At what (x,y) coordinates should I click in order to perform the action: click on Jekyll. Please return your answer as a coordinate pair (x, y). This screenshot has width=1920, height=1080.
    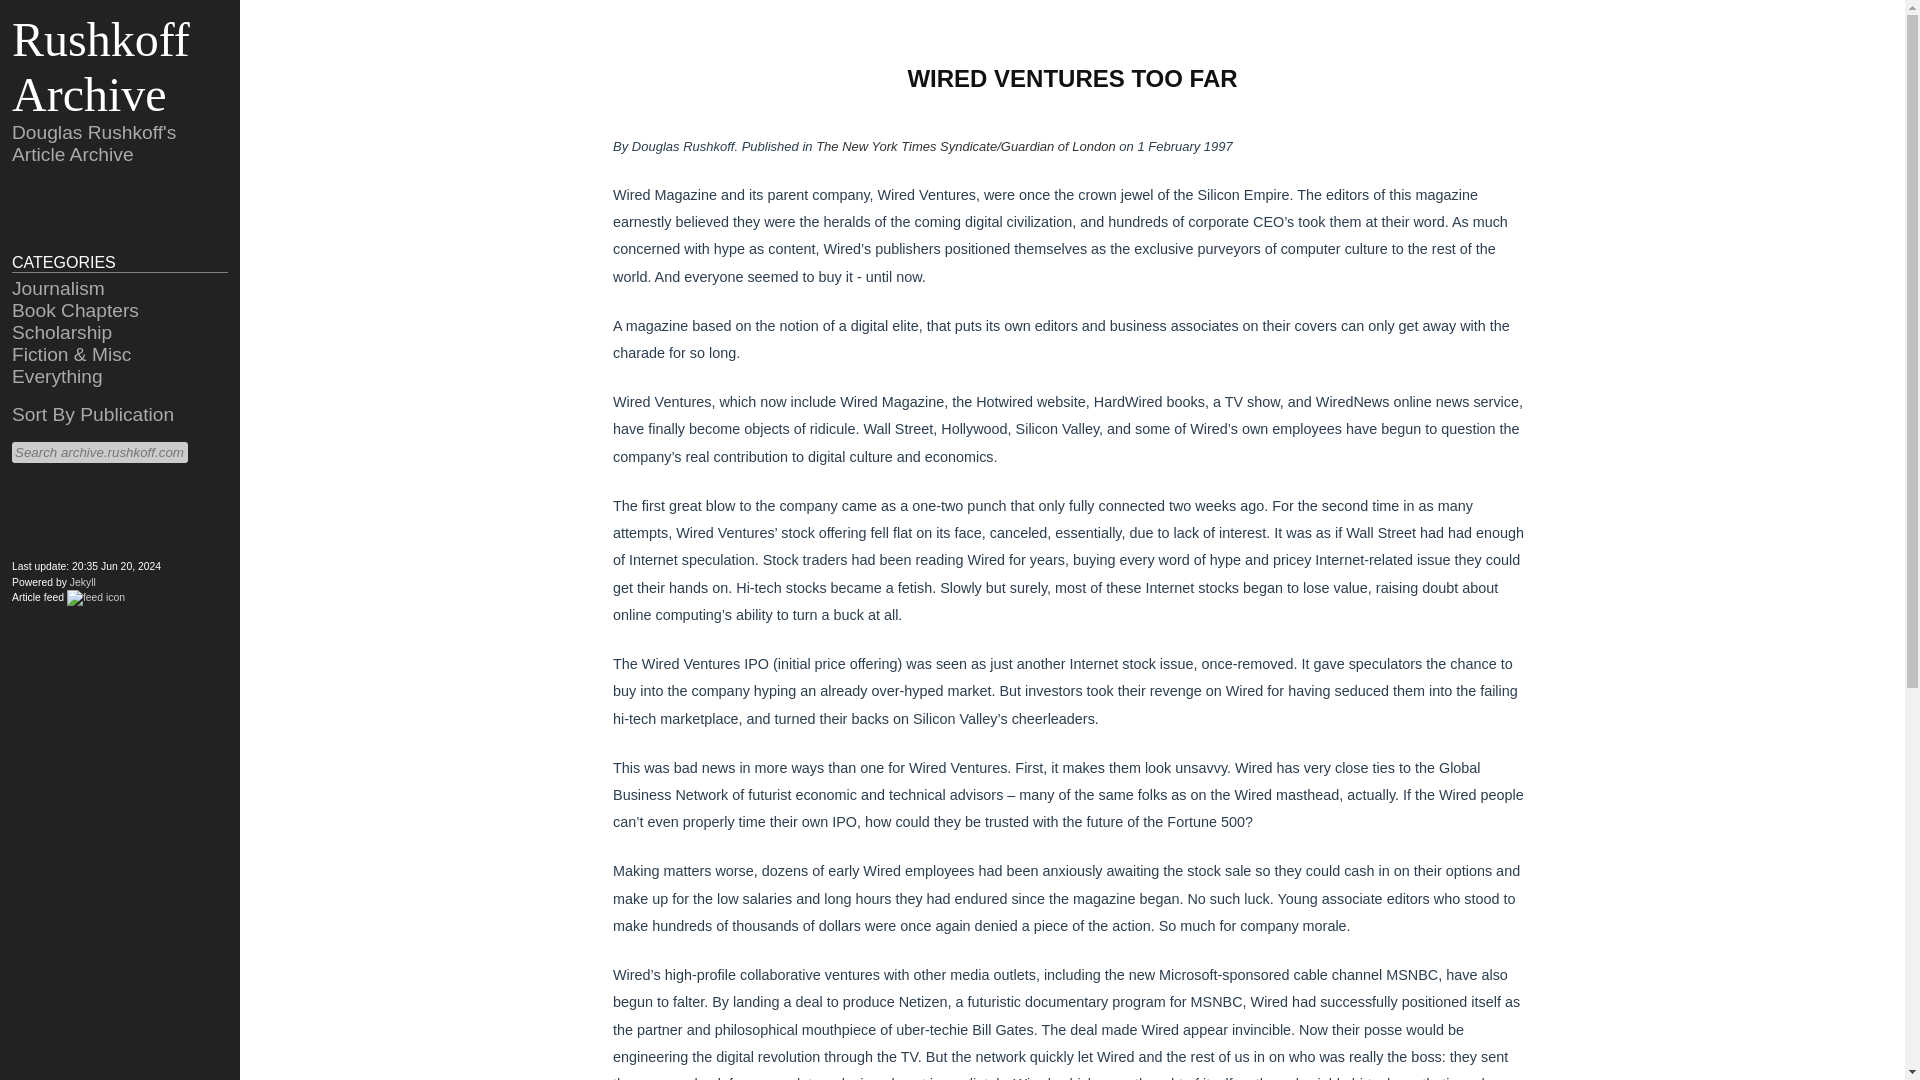
    Looking at the image, I should click on (82, 582).